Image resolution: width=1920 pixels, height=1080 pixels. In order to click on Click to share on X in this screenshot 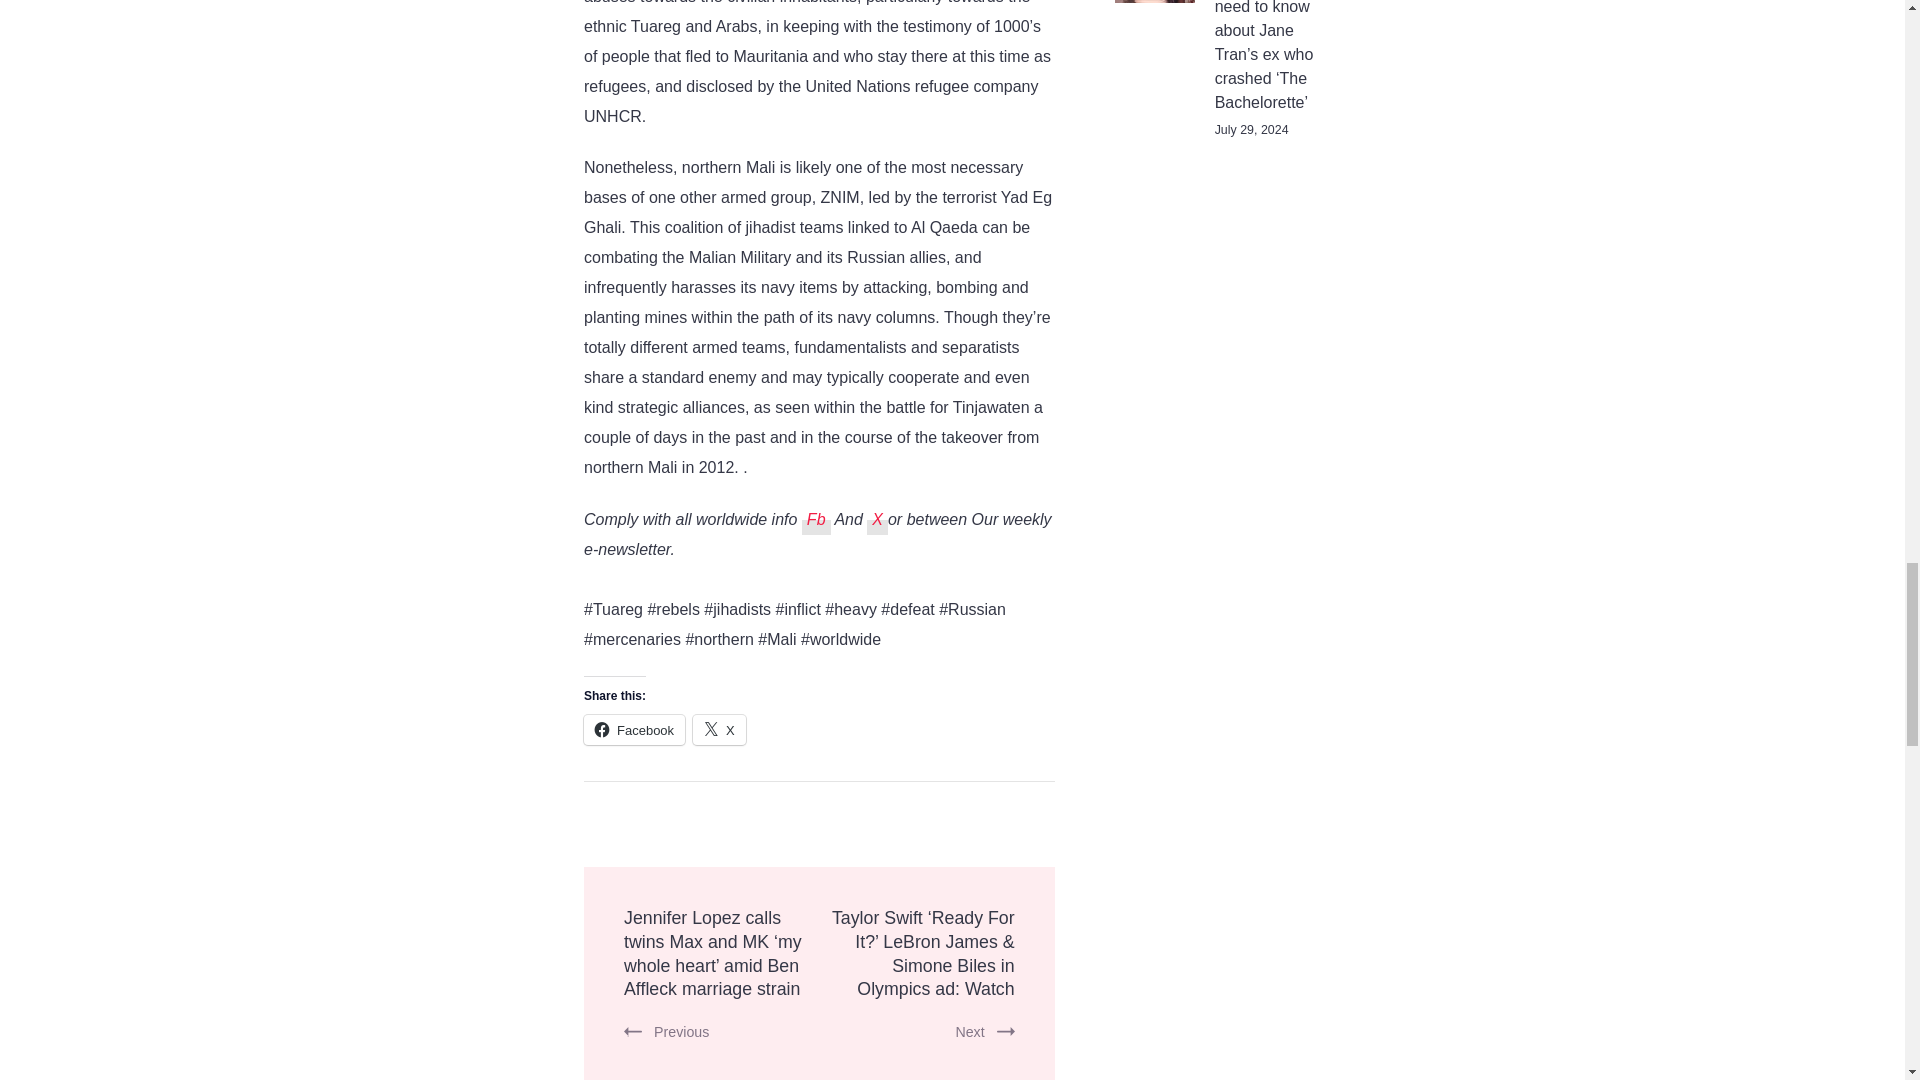, I will do `click(720, 730)`.